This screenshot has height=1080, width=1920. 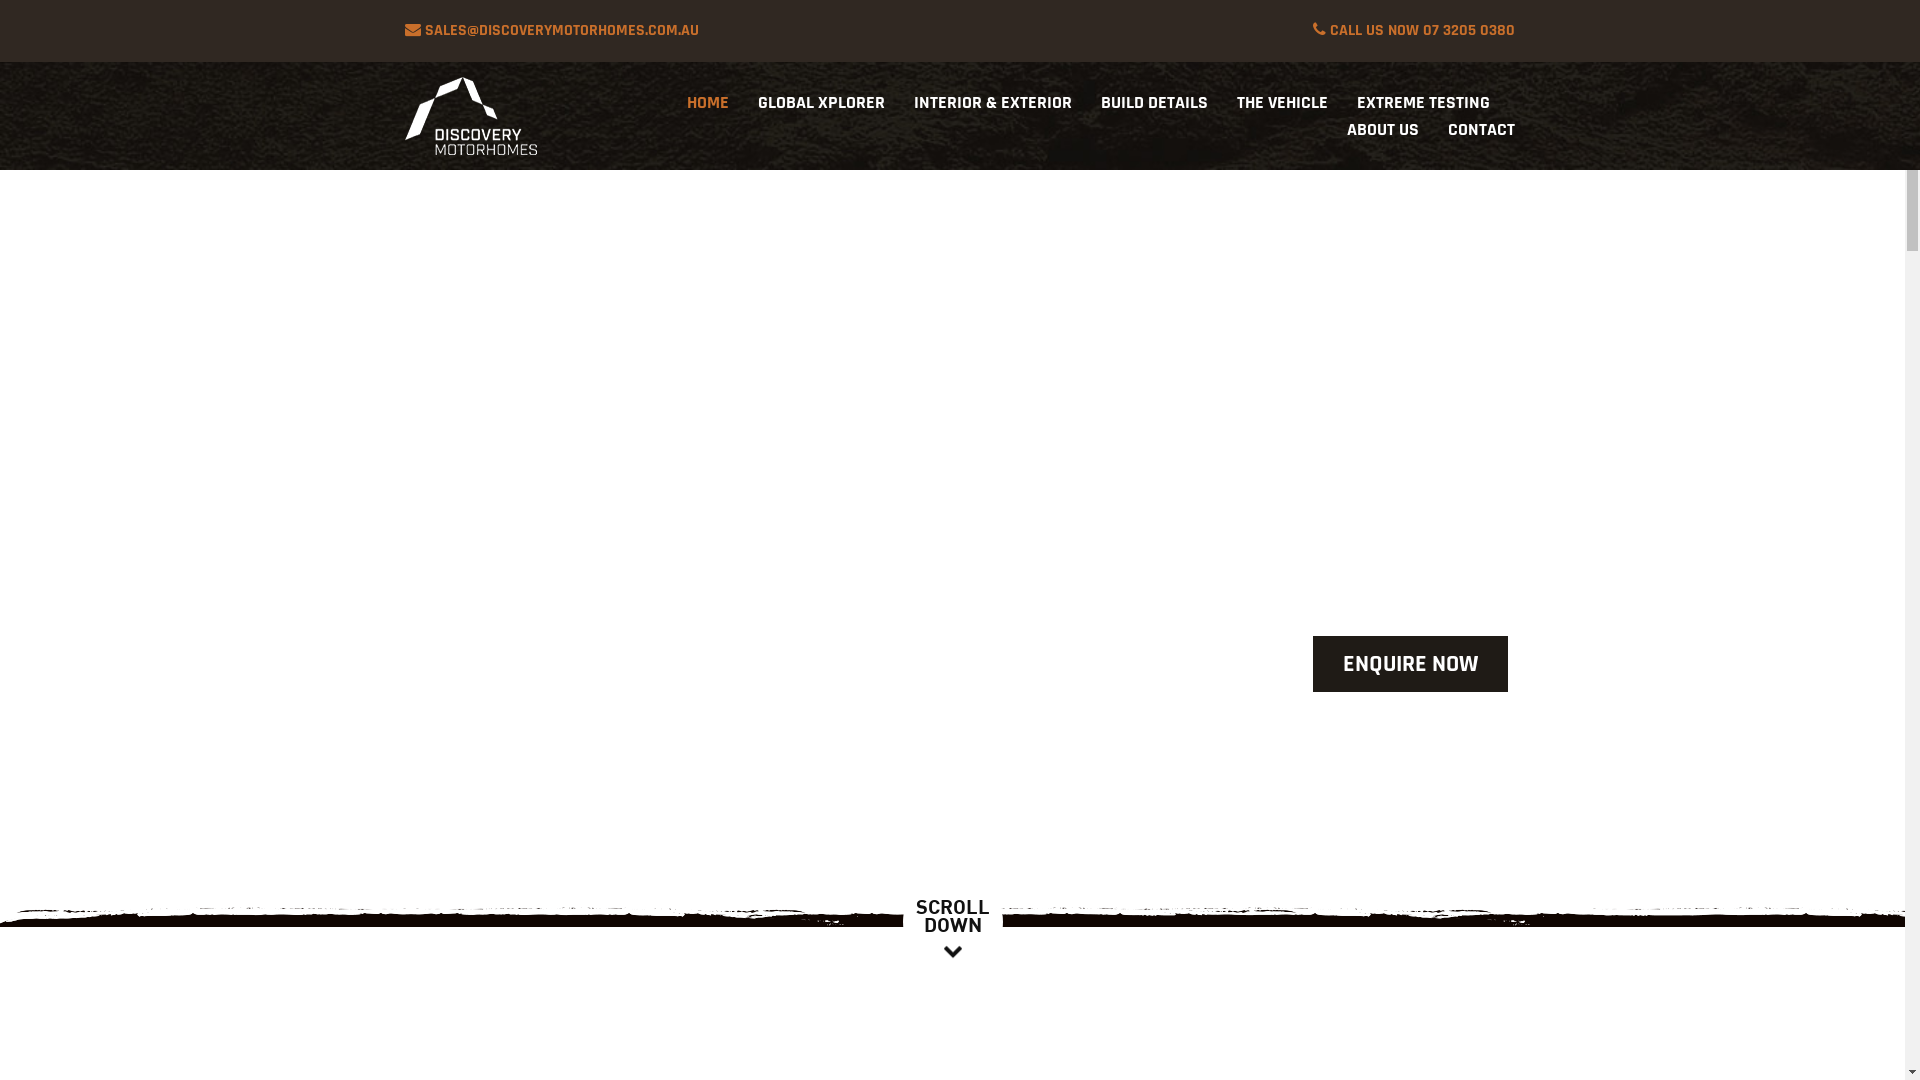 I want to click on CONTACT, so click(x=1482, y=130).